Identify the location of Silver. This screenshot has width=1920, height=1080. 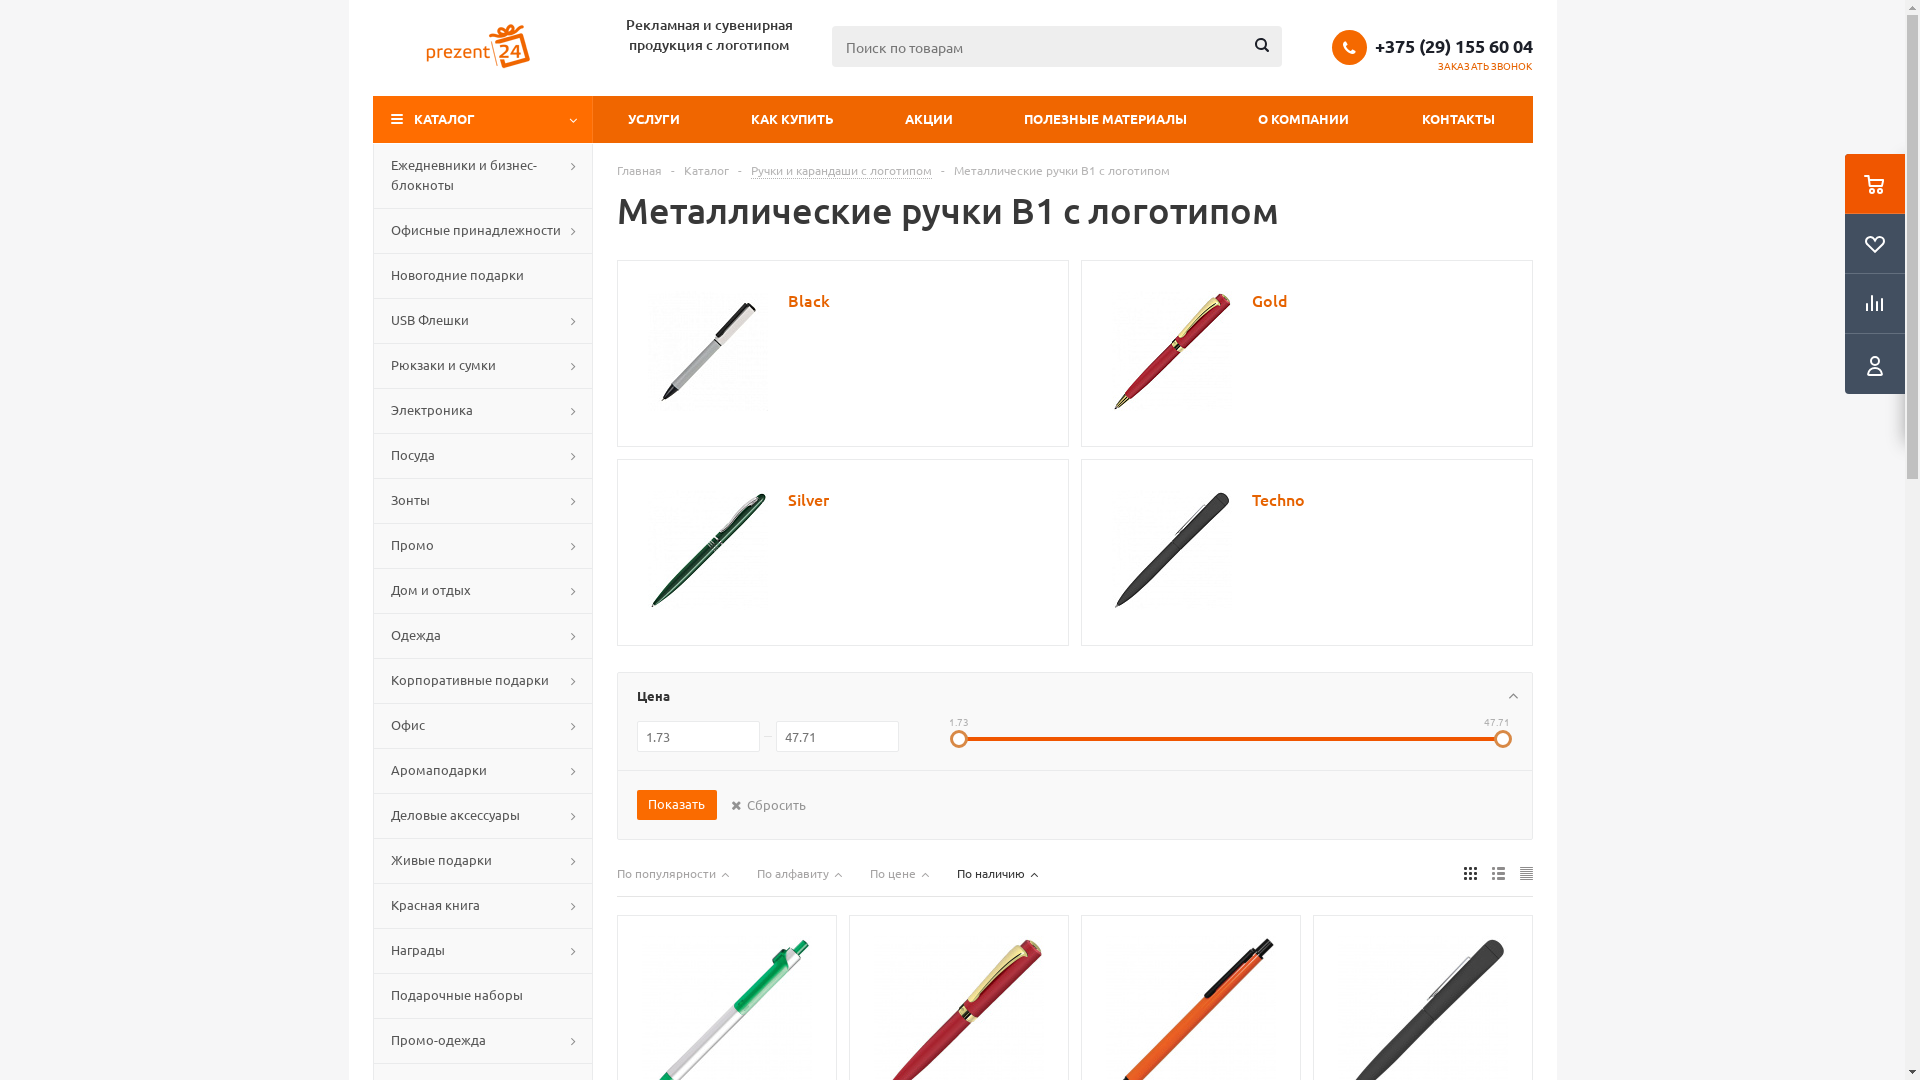
(708, 550).